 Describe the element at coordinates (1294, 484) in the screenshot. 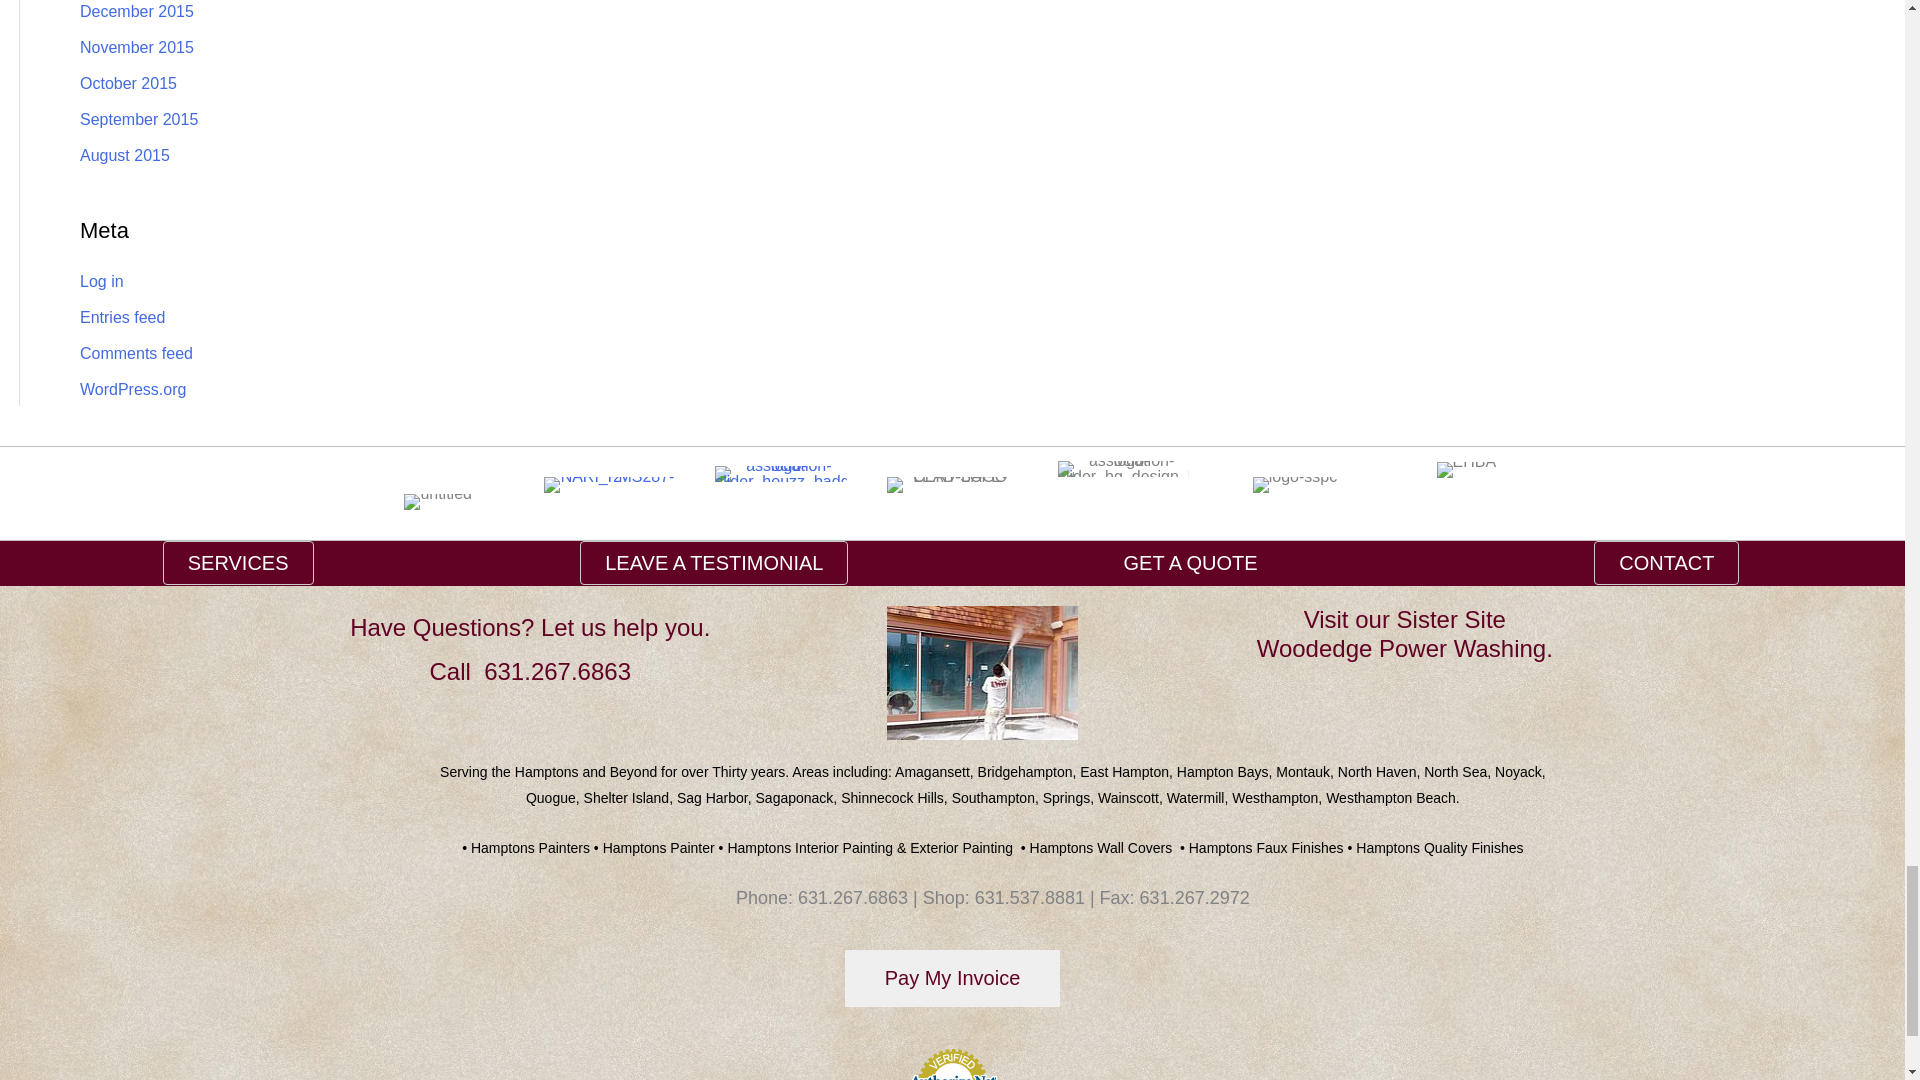

I see `logo-sspc` at that location.